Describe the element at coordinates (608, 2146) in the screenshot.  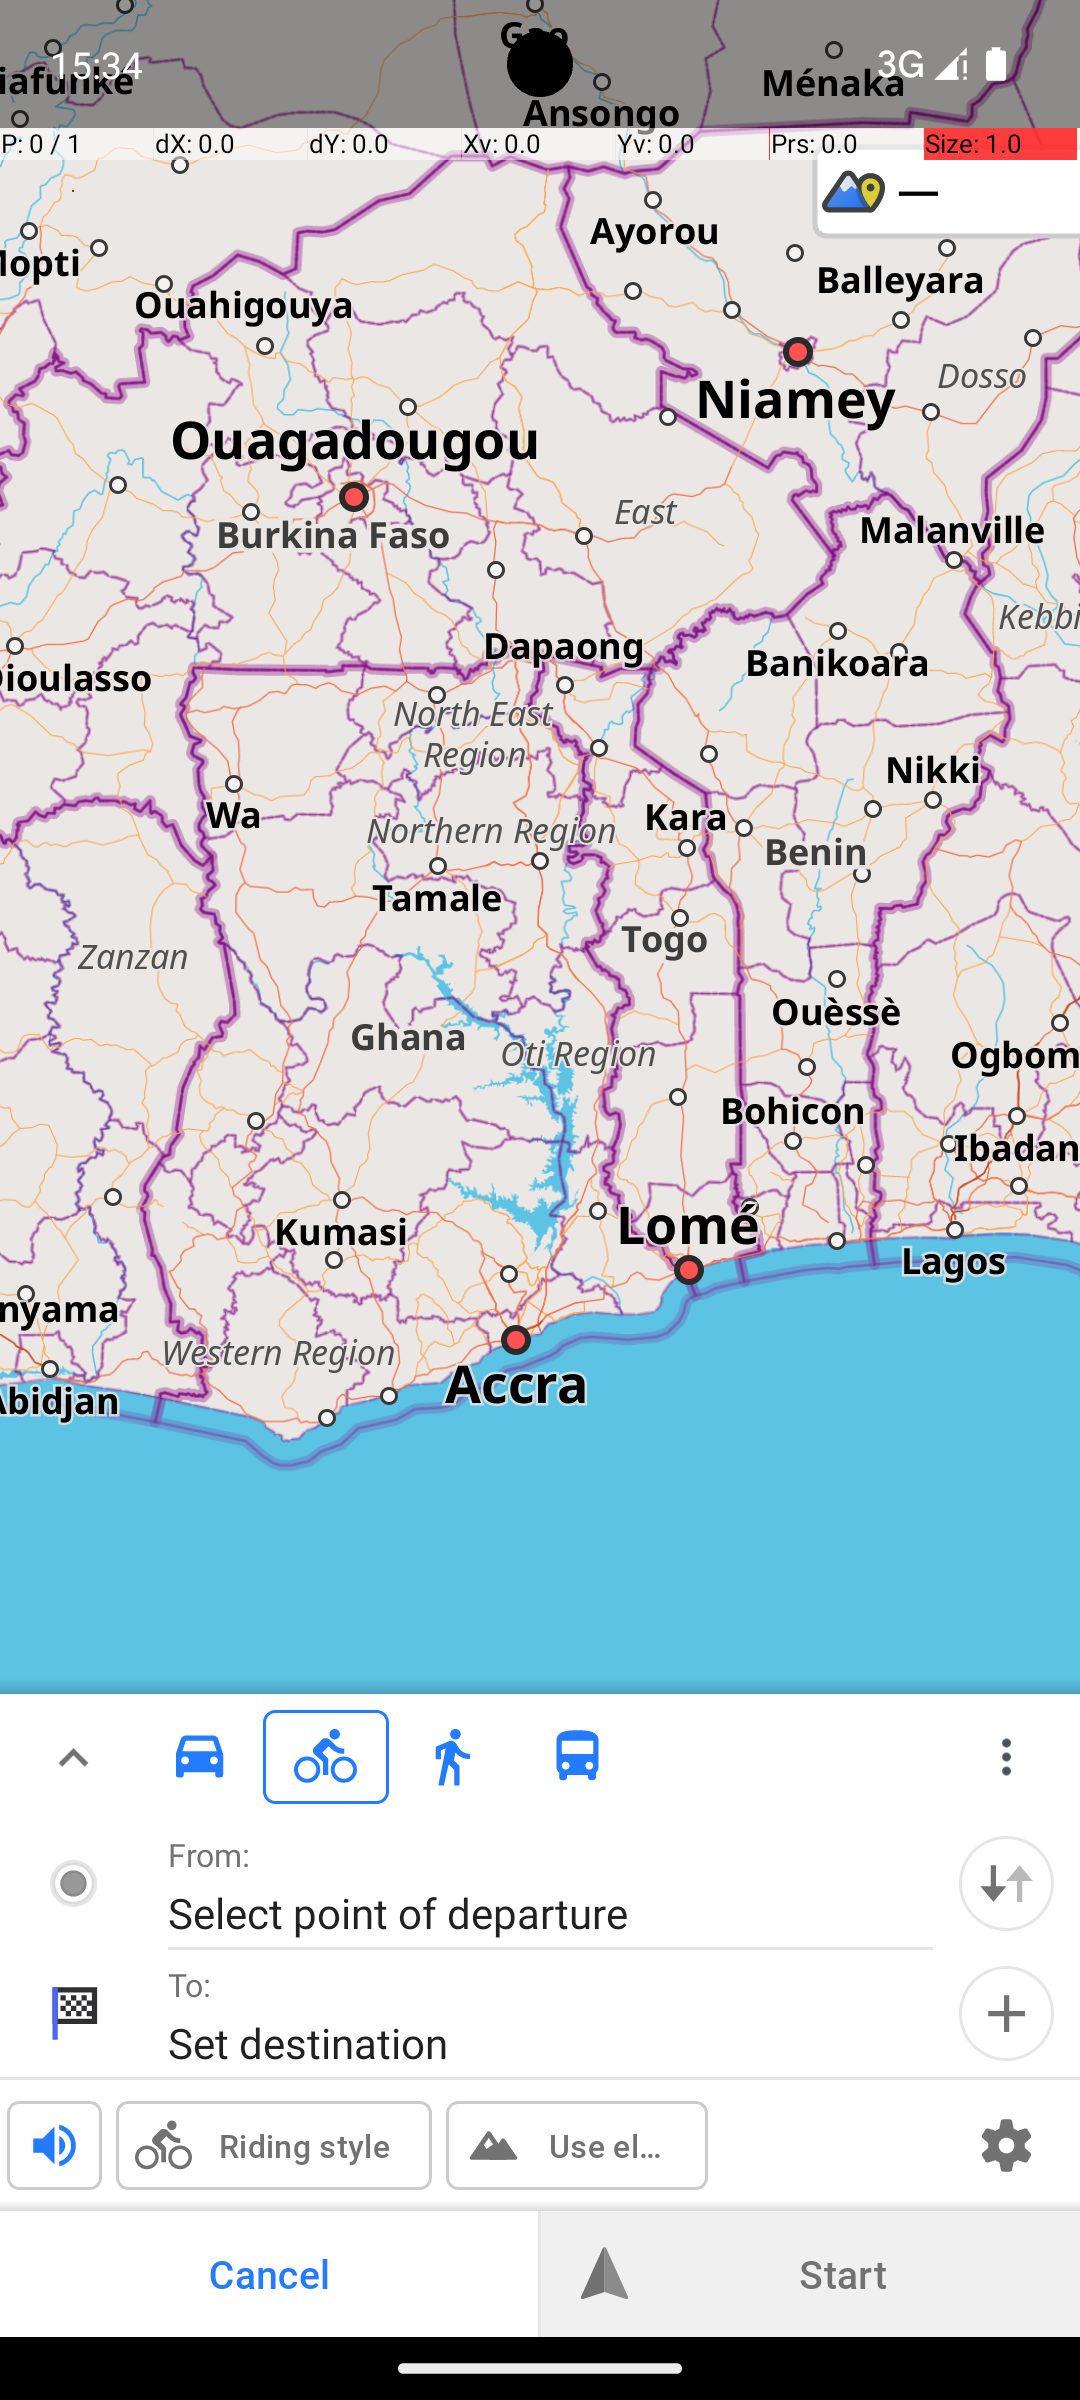
I see `Use elevation data` at that location.